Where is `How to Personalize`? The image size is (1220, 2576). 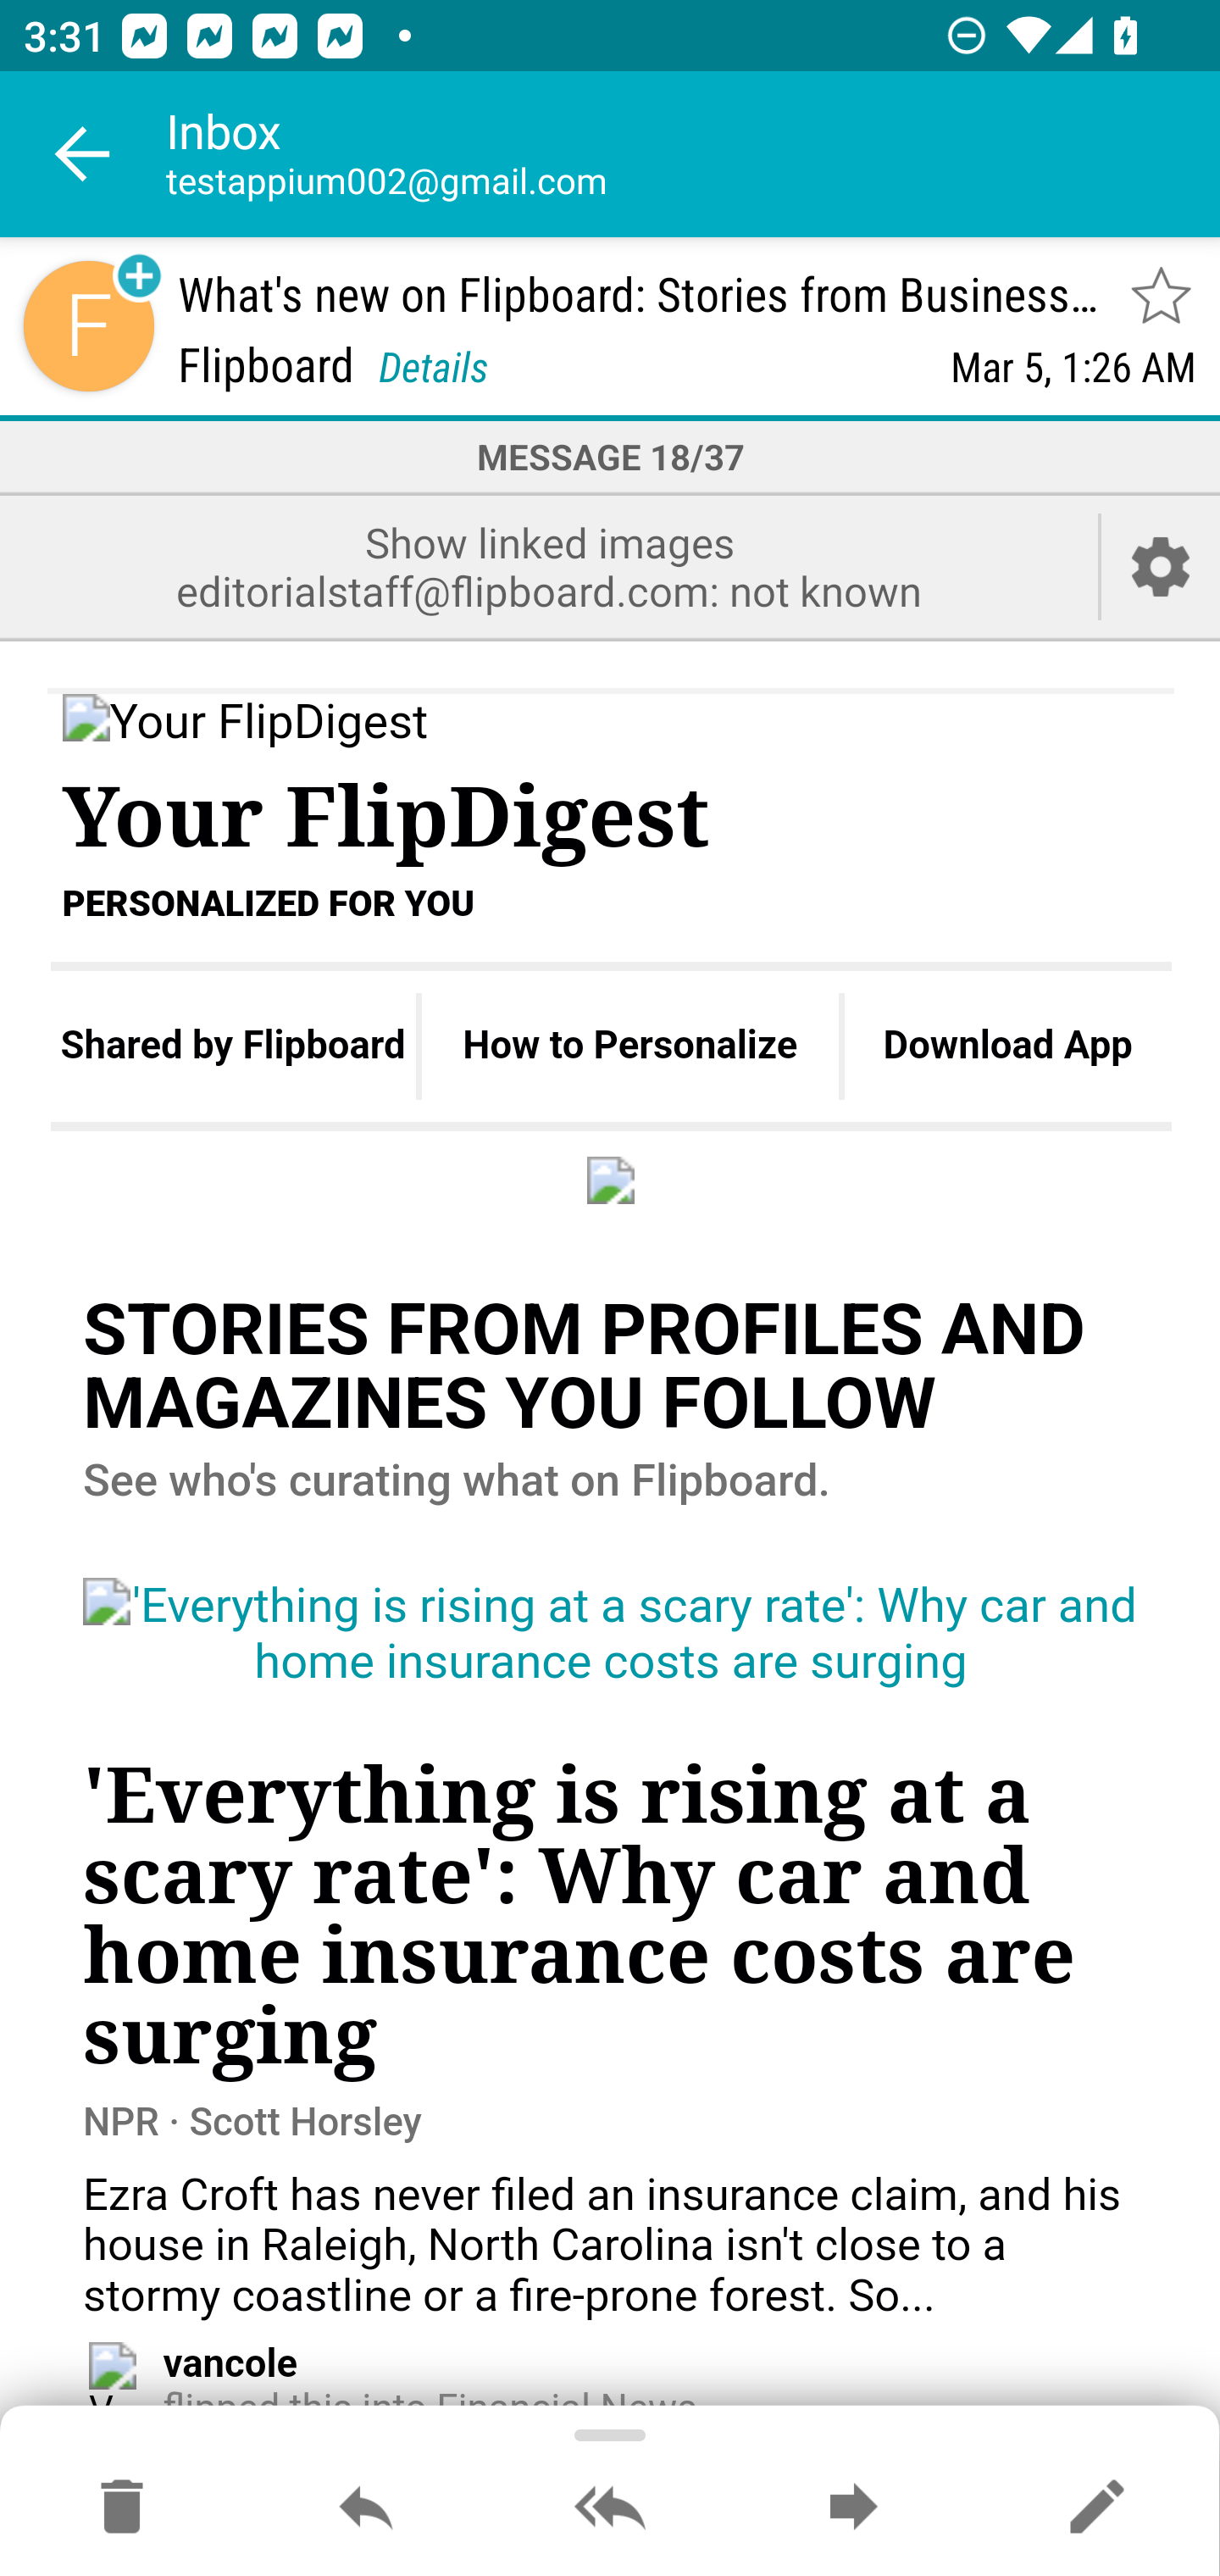 How to Personalize is located at coordinates (630, 1046).